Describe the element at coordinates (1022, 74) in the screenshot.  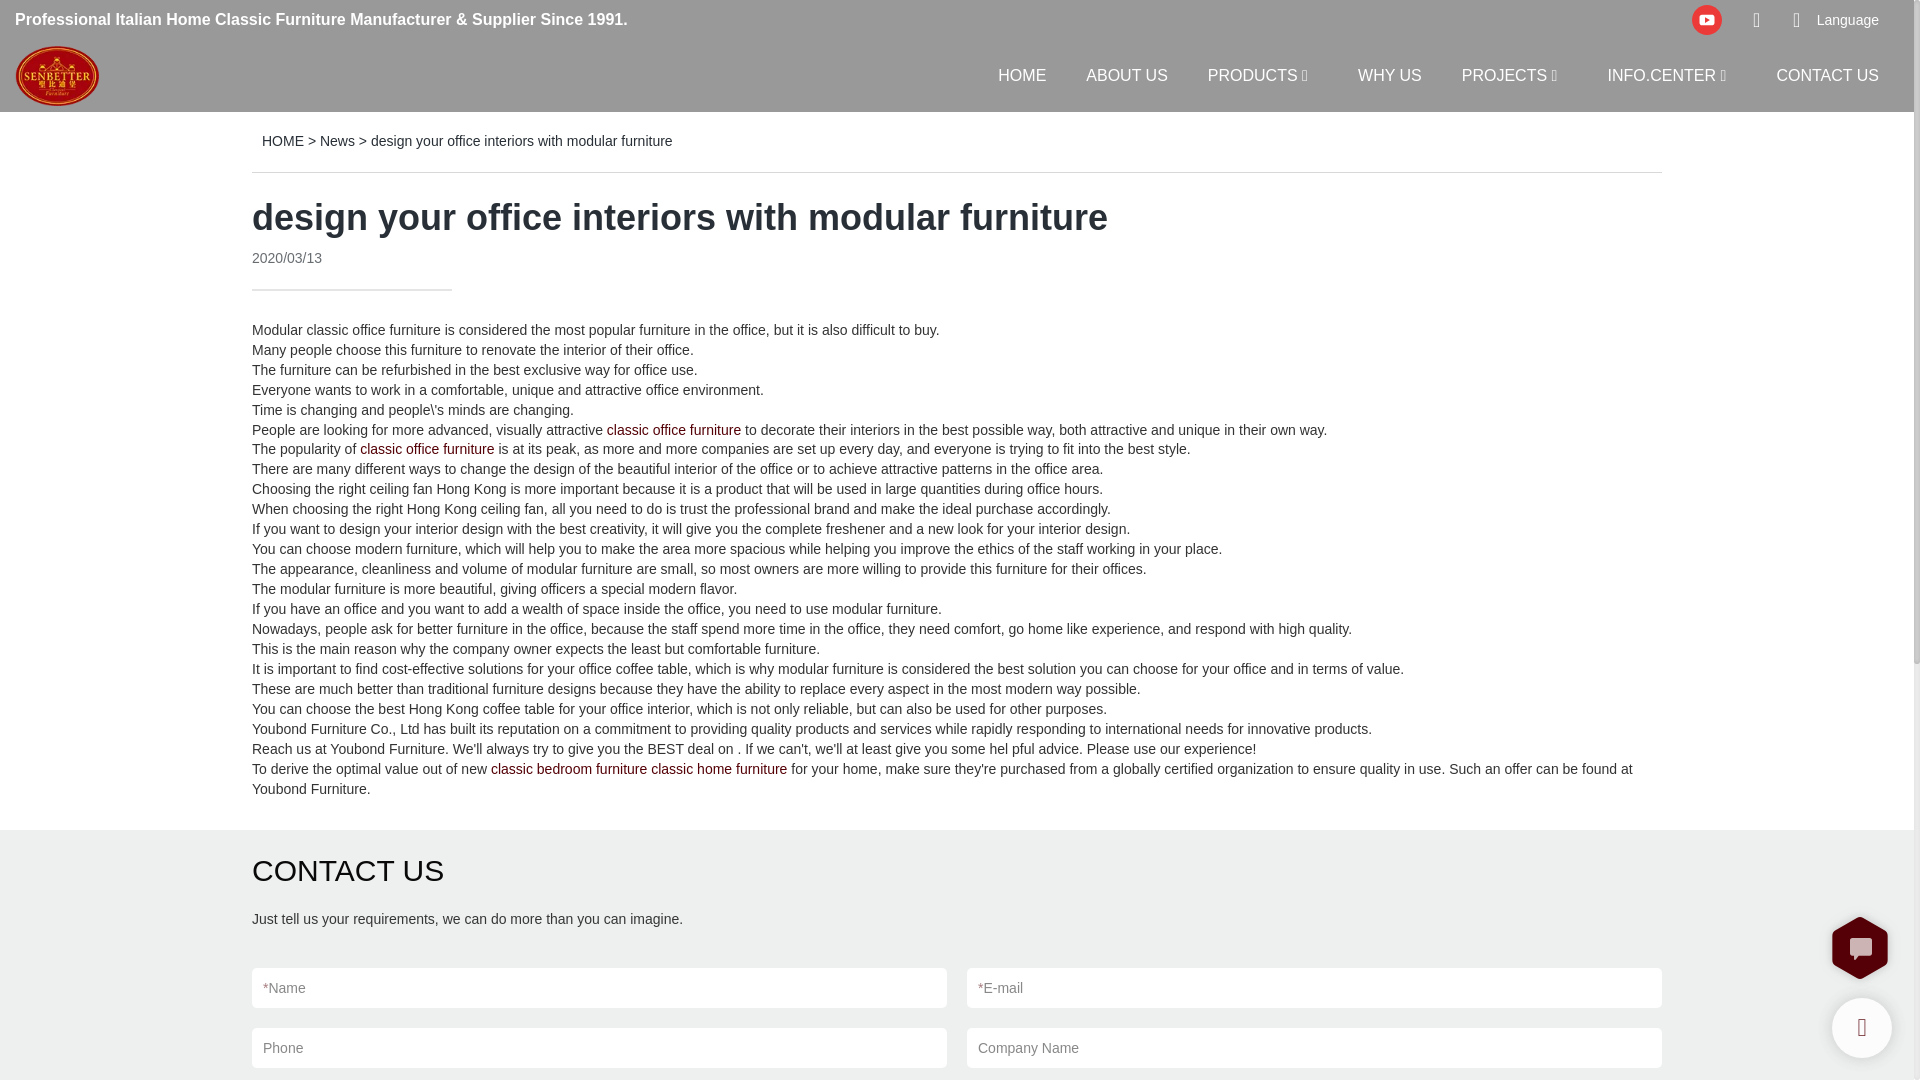
I see `HOME` at that location.